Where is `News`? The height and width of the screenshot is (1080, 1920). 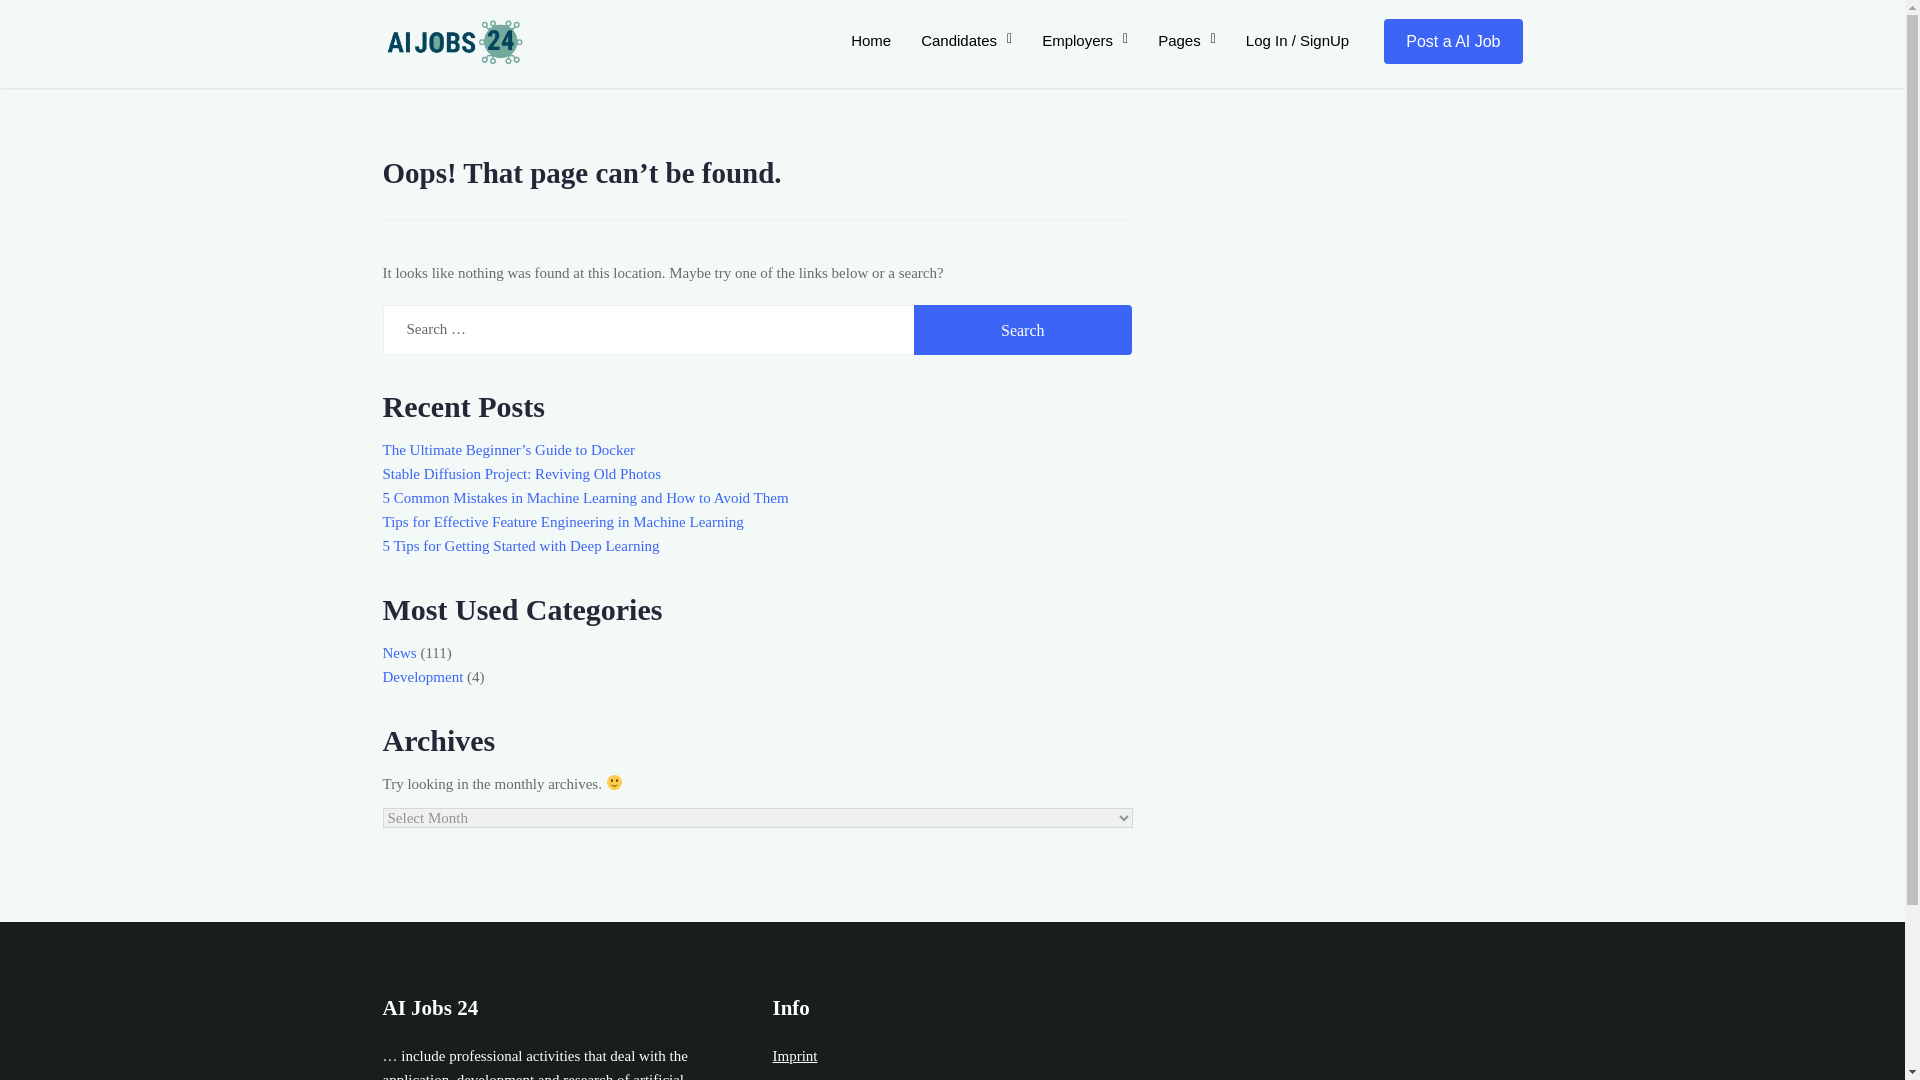 News is located at coordinates (399, 652).